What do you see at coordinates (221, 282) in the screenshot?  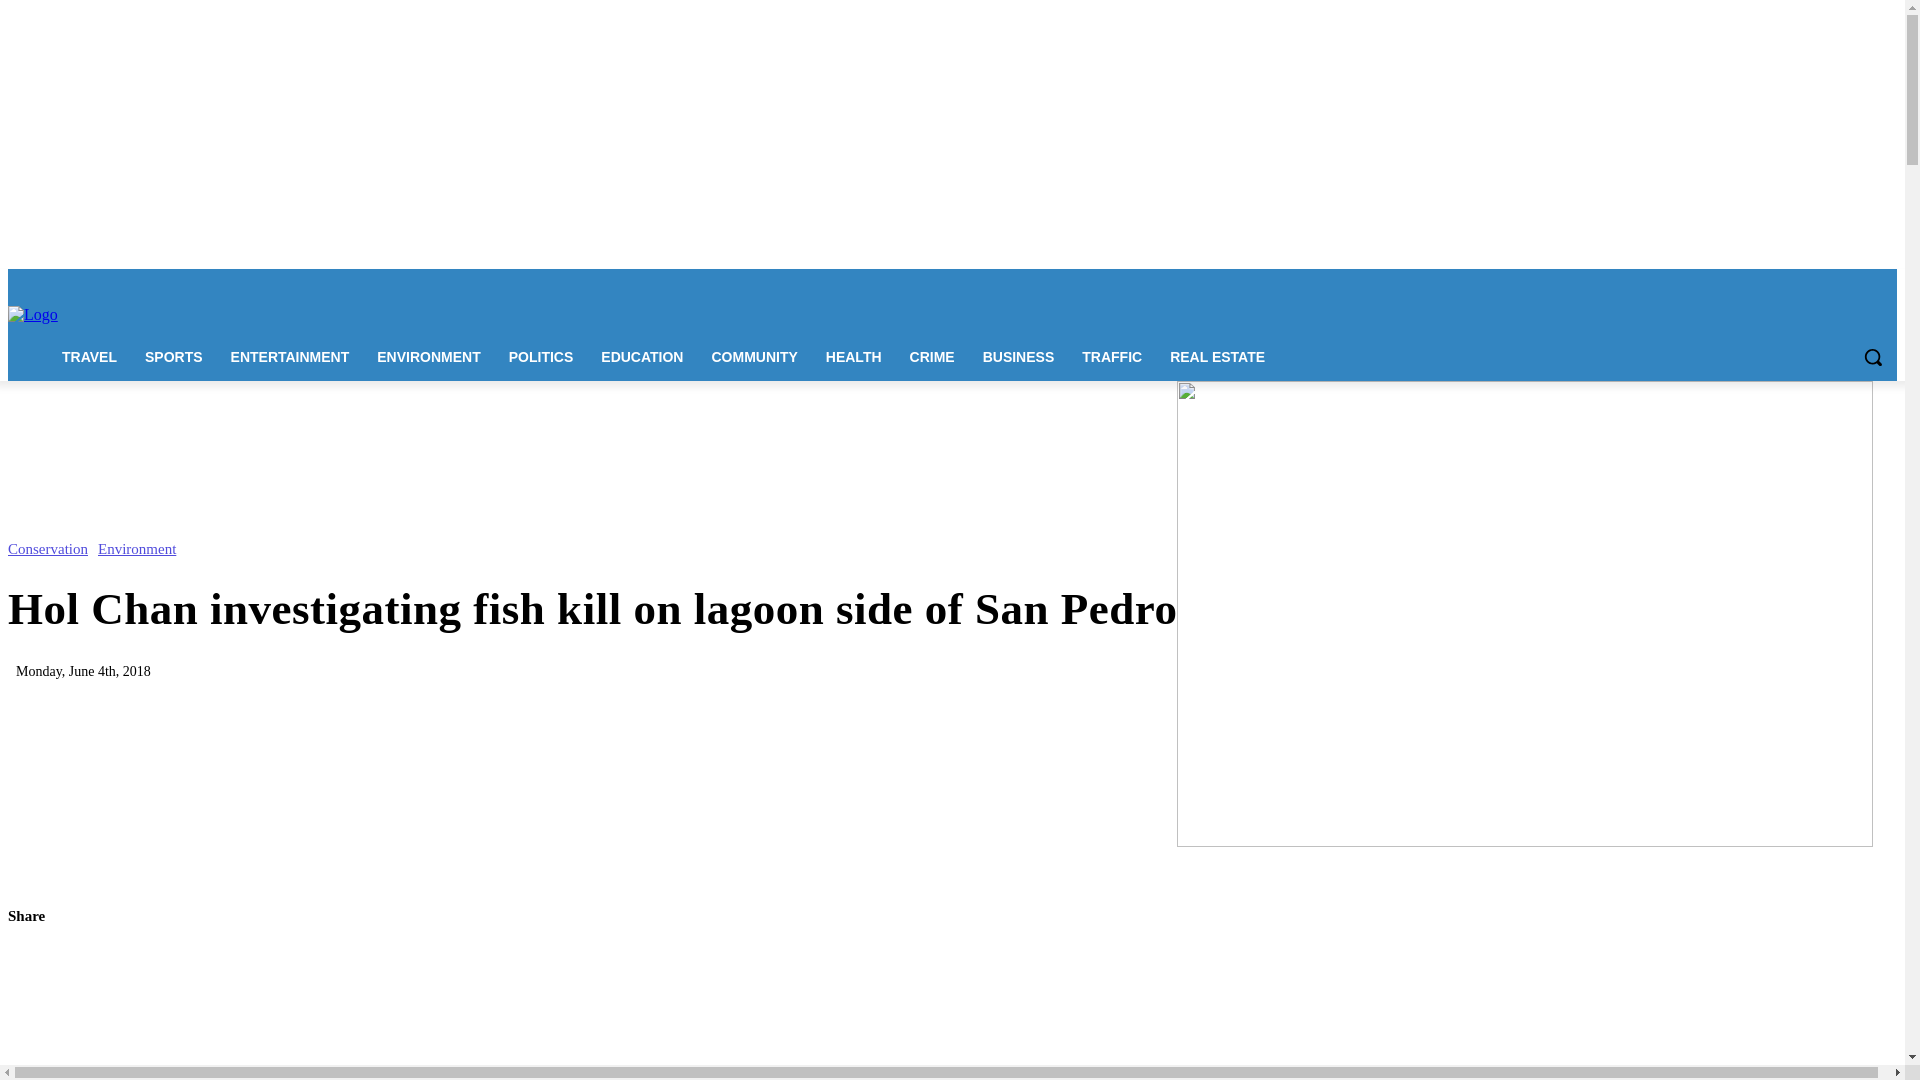 I see `About Us` at bounding box center [221, 282].